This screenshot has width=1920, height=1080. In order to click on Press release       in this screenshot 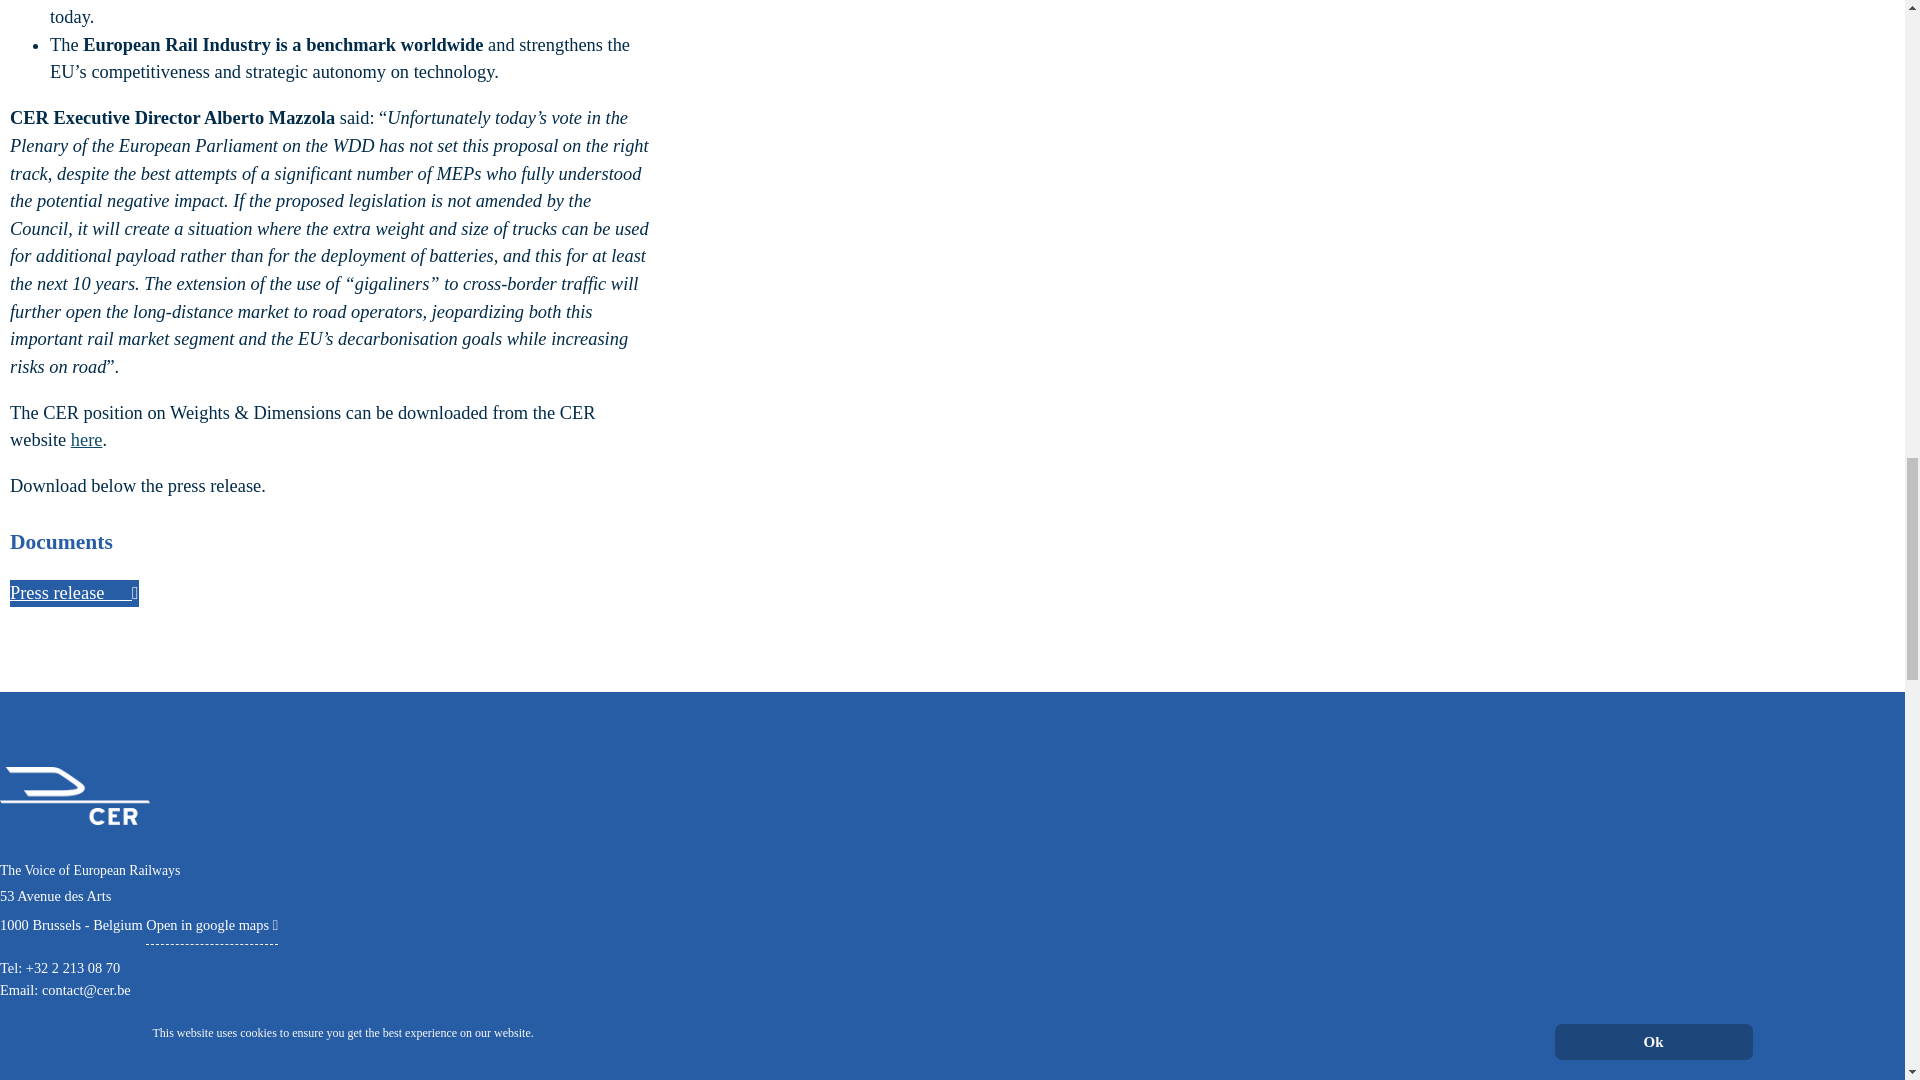, I will do `click(74, 594)`.